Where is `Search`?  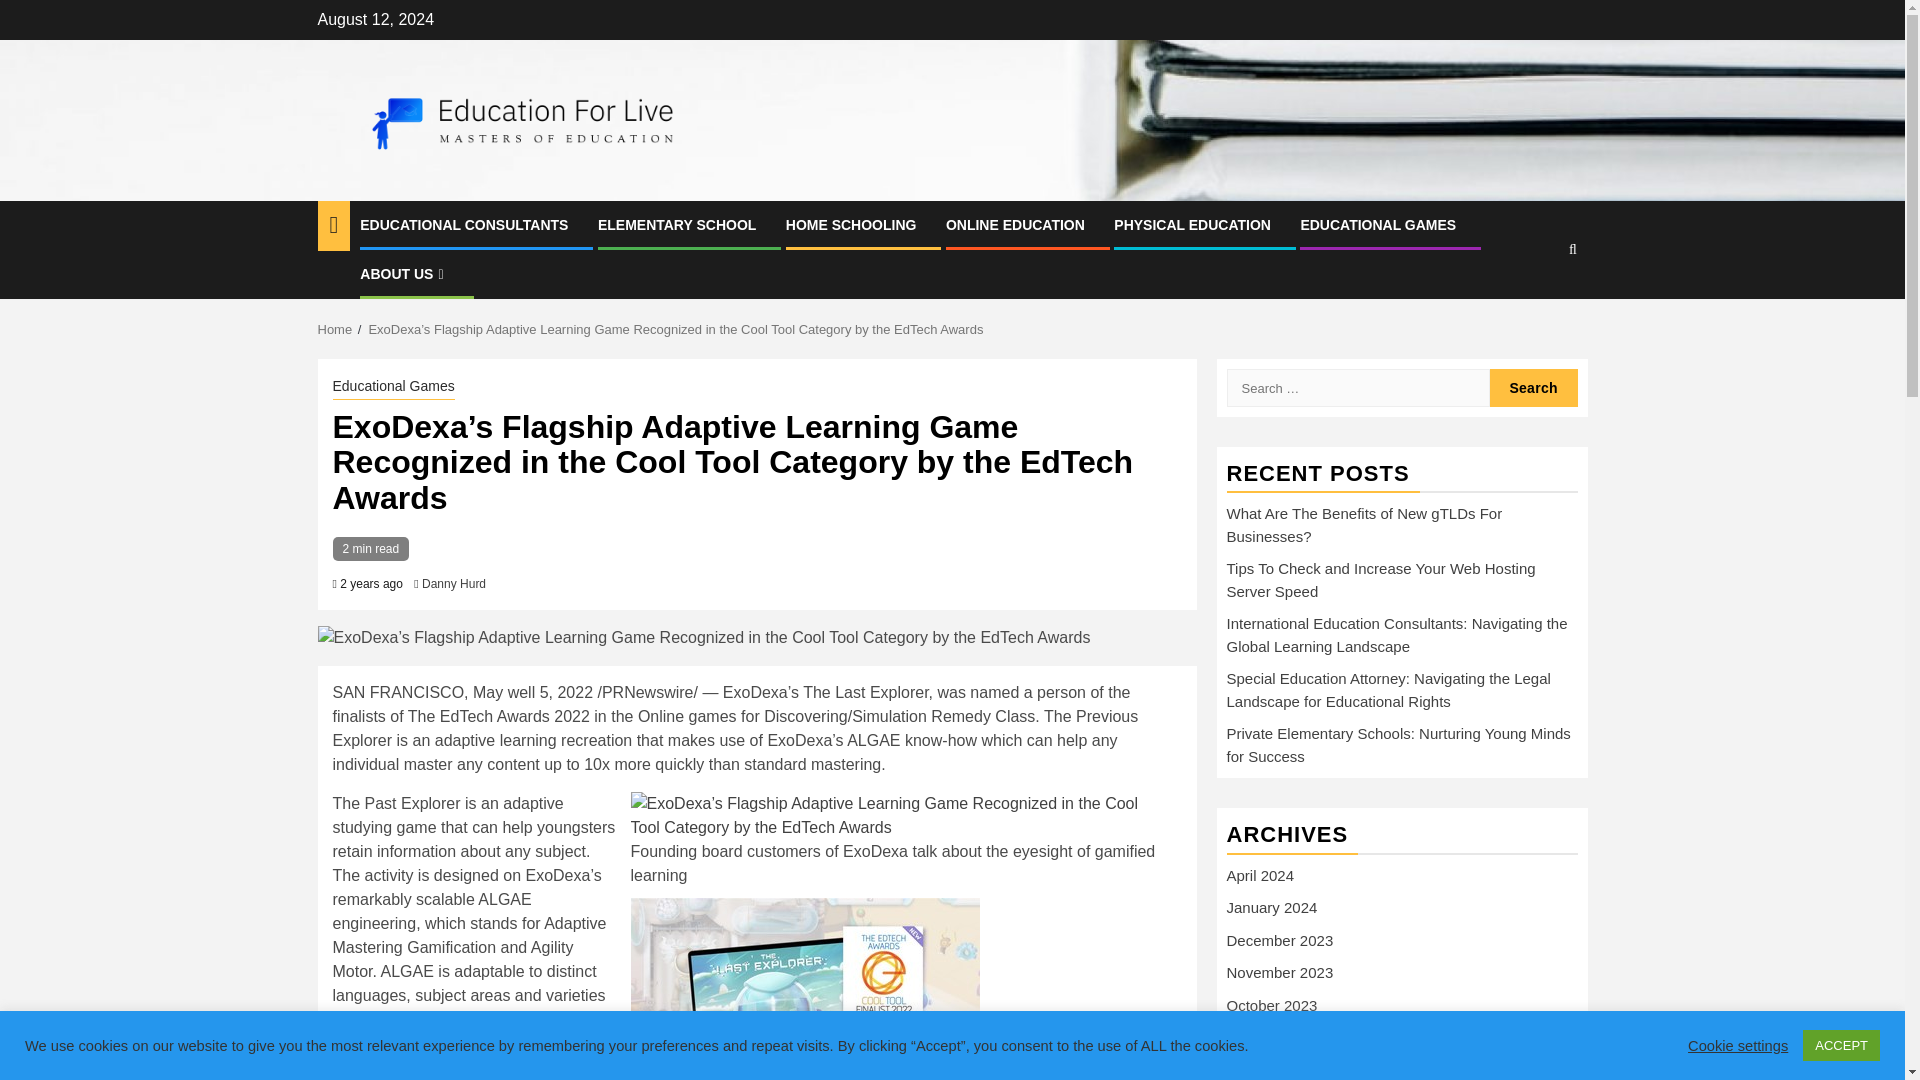
Search is located at coordinates (1534, 388).